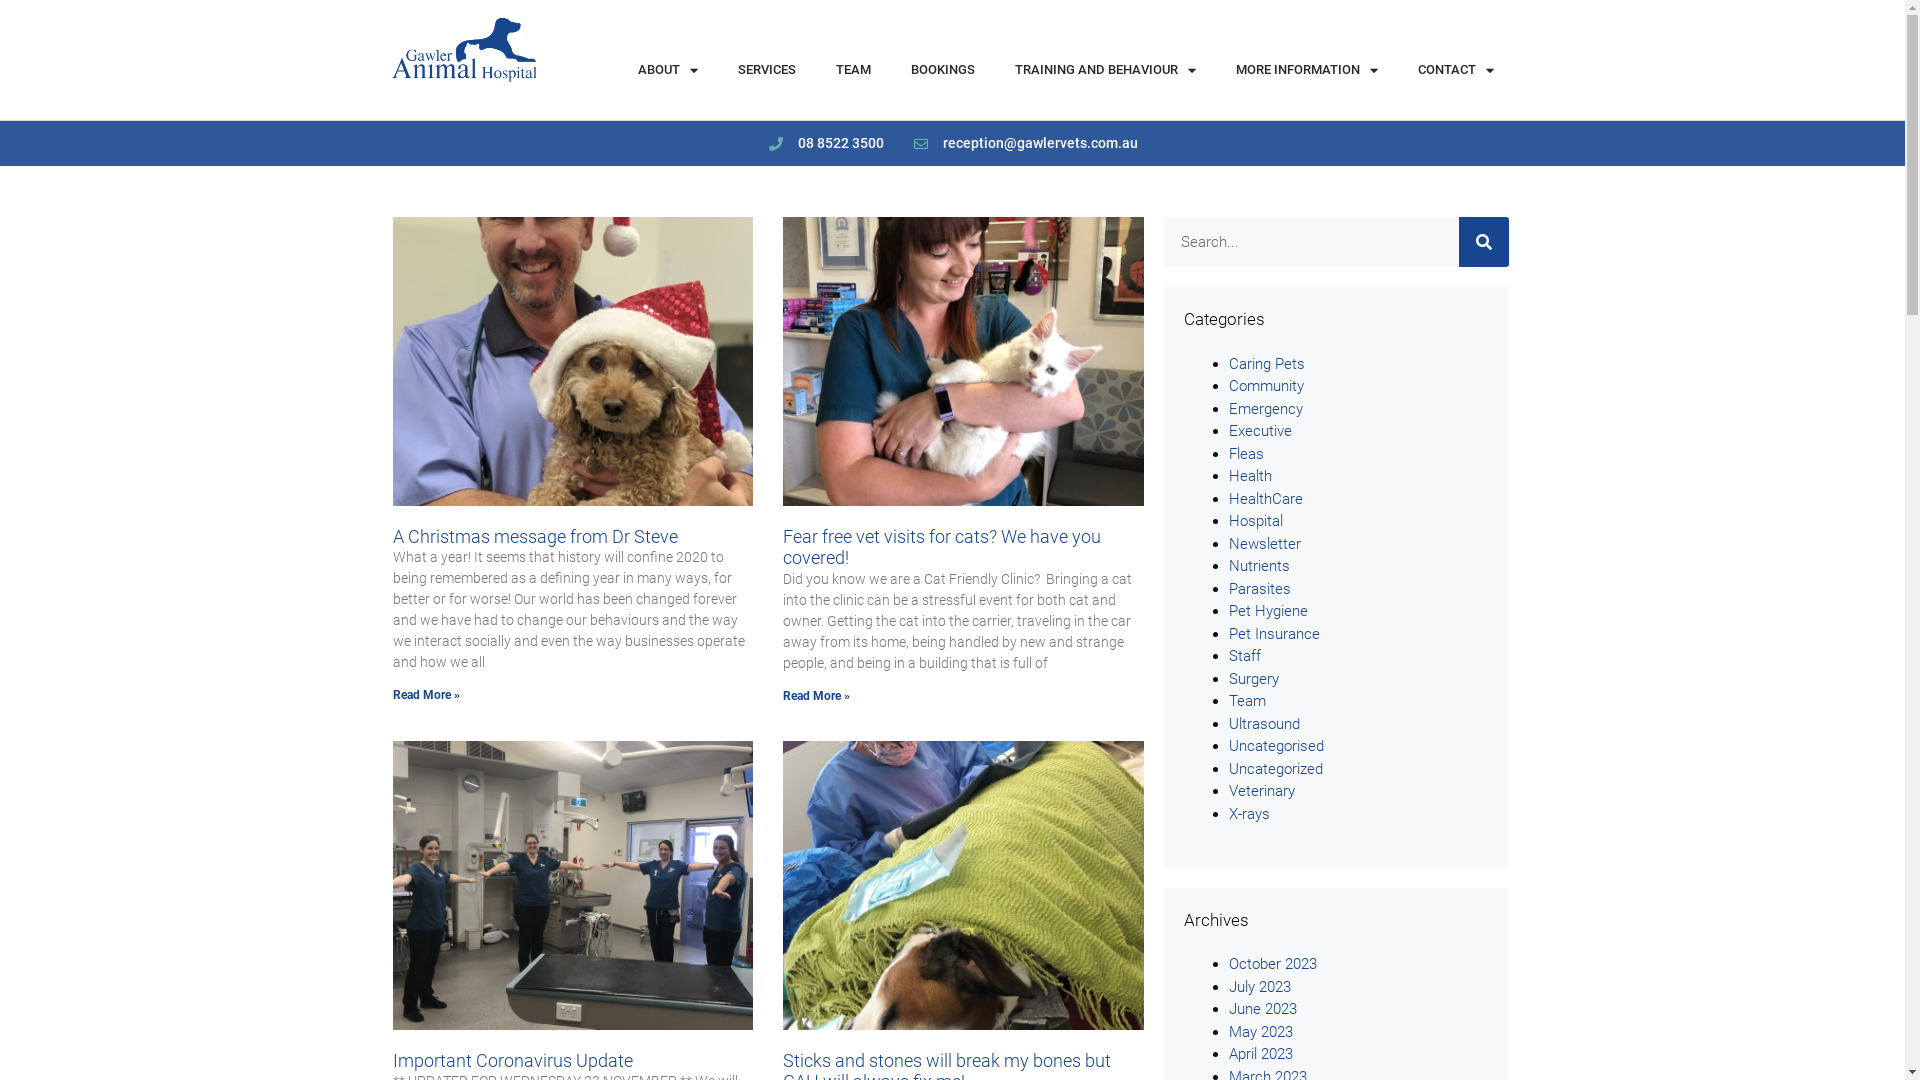 This screenshot has width=1920, height=1080. Describe the element at coordinates (1025, 144) in the screenshot. I see `reception@gawlervets.com.au` at that location.